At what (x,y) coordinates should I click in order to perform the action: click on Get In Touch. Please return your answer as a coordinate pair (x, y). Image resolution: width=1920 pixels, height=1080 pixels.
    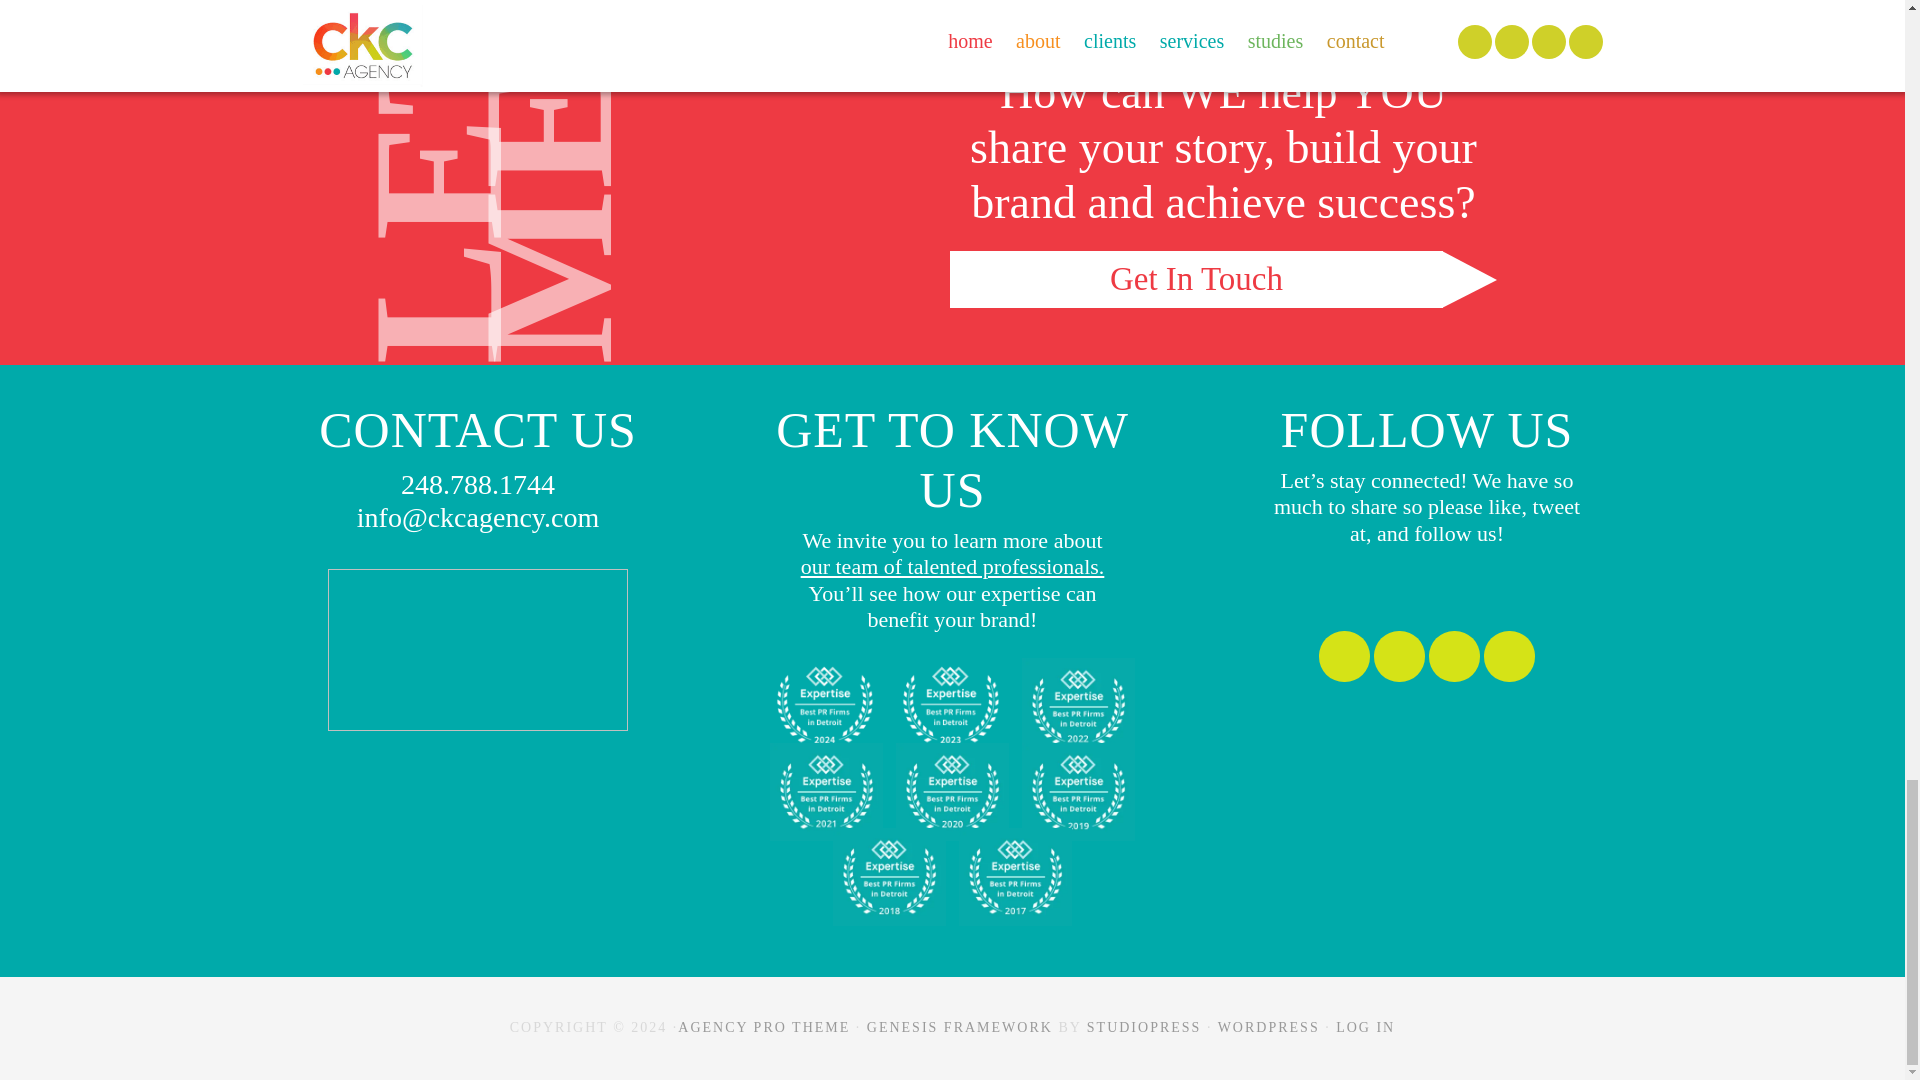
    Looking at the image, I should click on (1224, 278).